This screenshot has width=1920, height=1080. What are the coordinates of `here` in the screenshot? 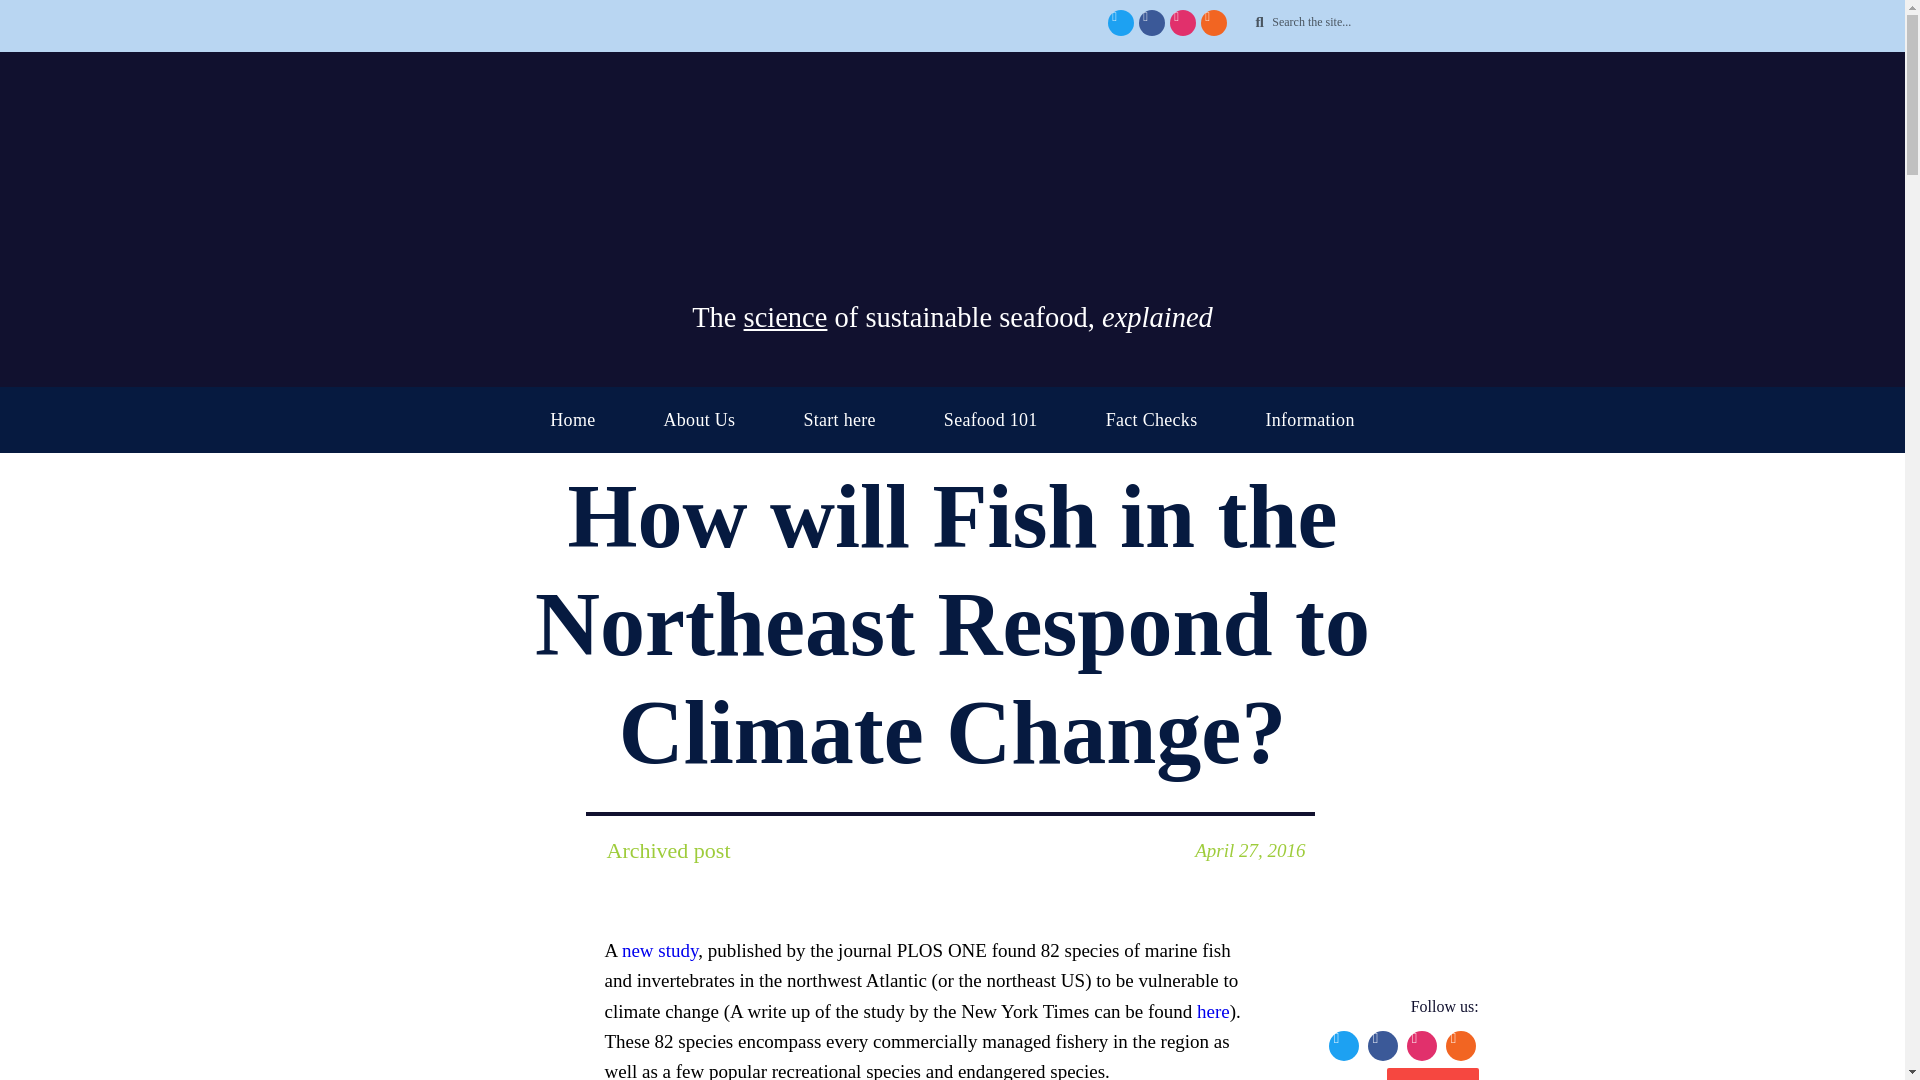 It's located at (1213, 1011).